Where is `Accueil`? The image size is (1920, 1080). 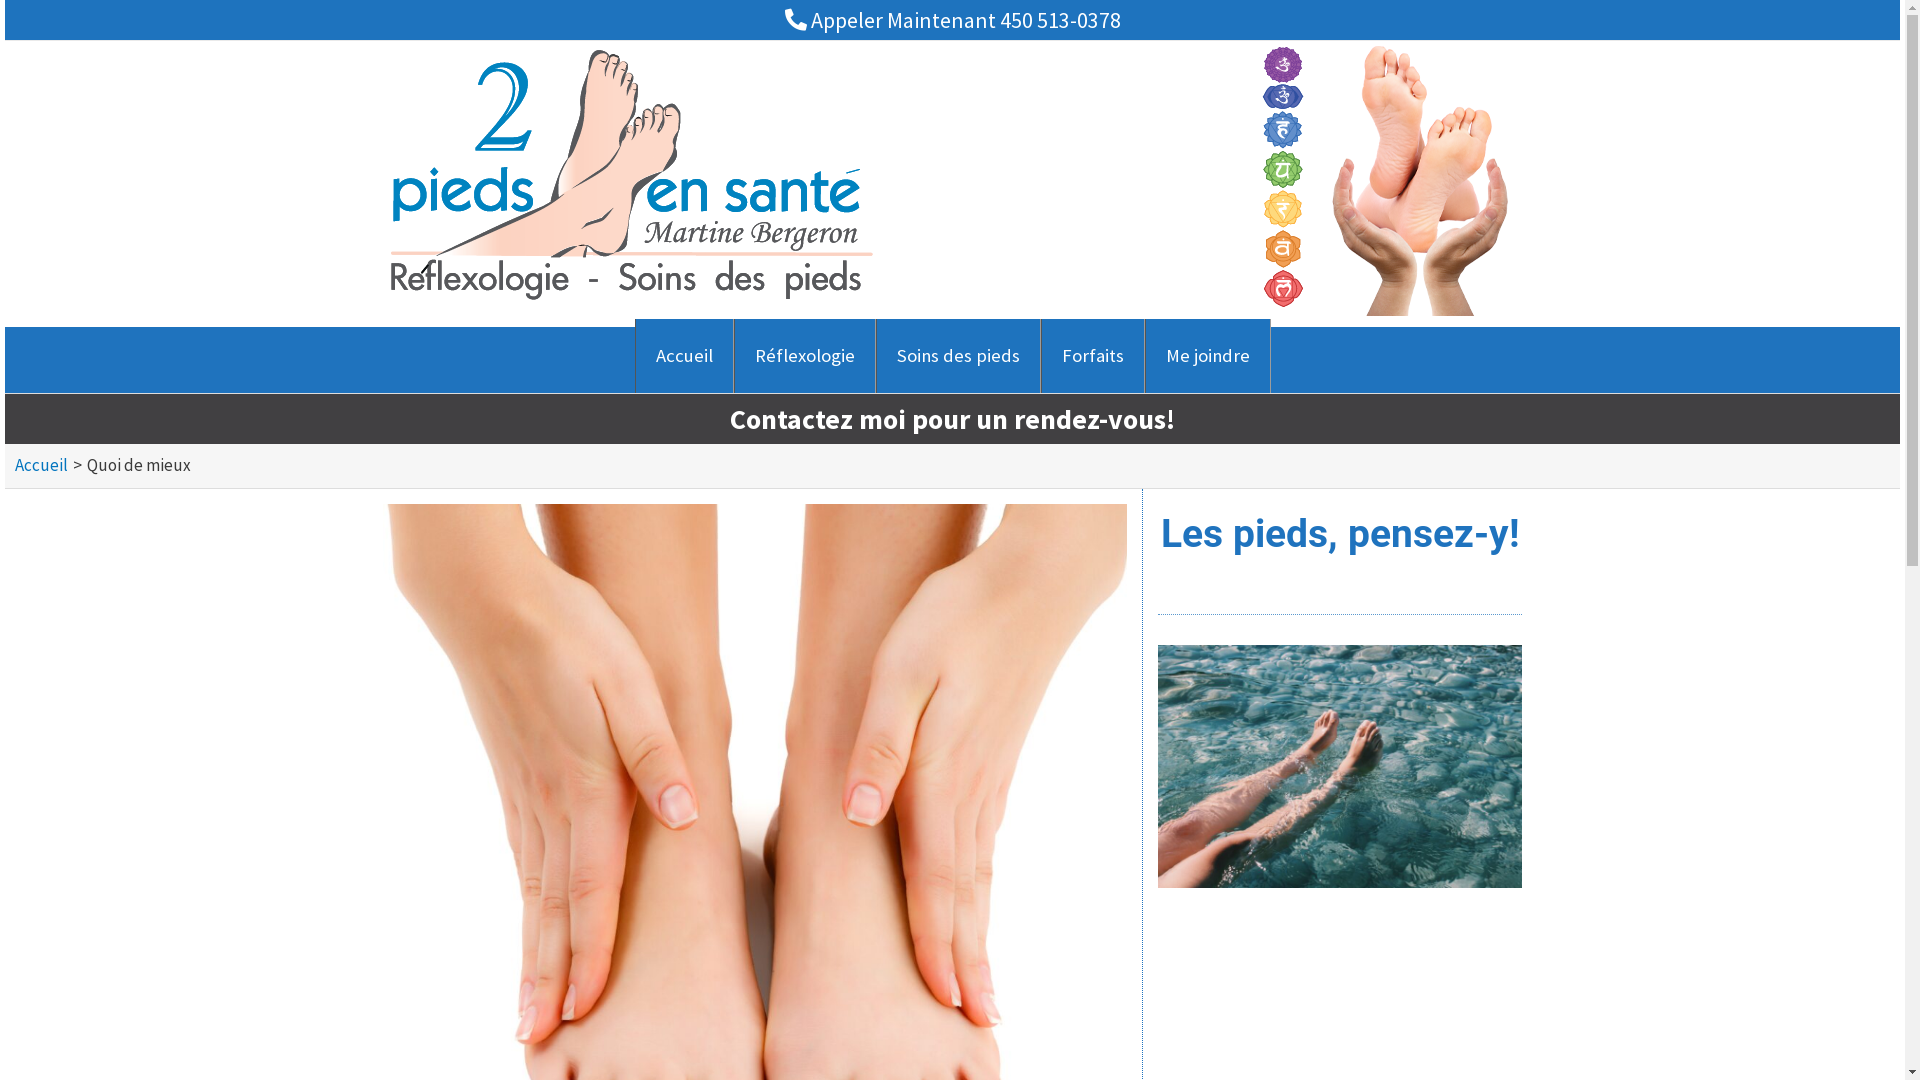 Accueil is located at coordinates (42, 465).